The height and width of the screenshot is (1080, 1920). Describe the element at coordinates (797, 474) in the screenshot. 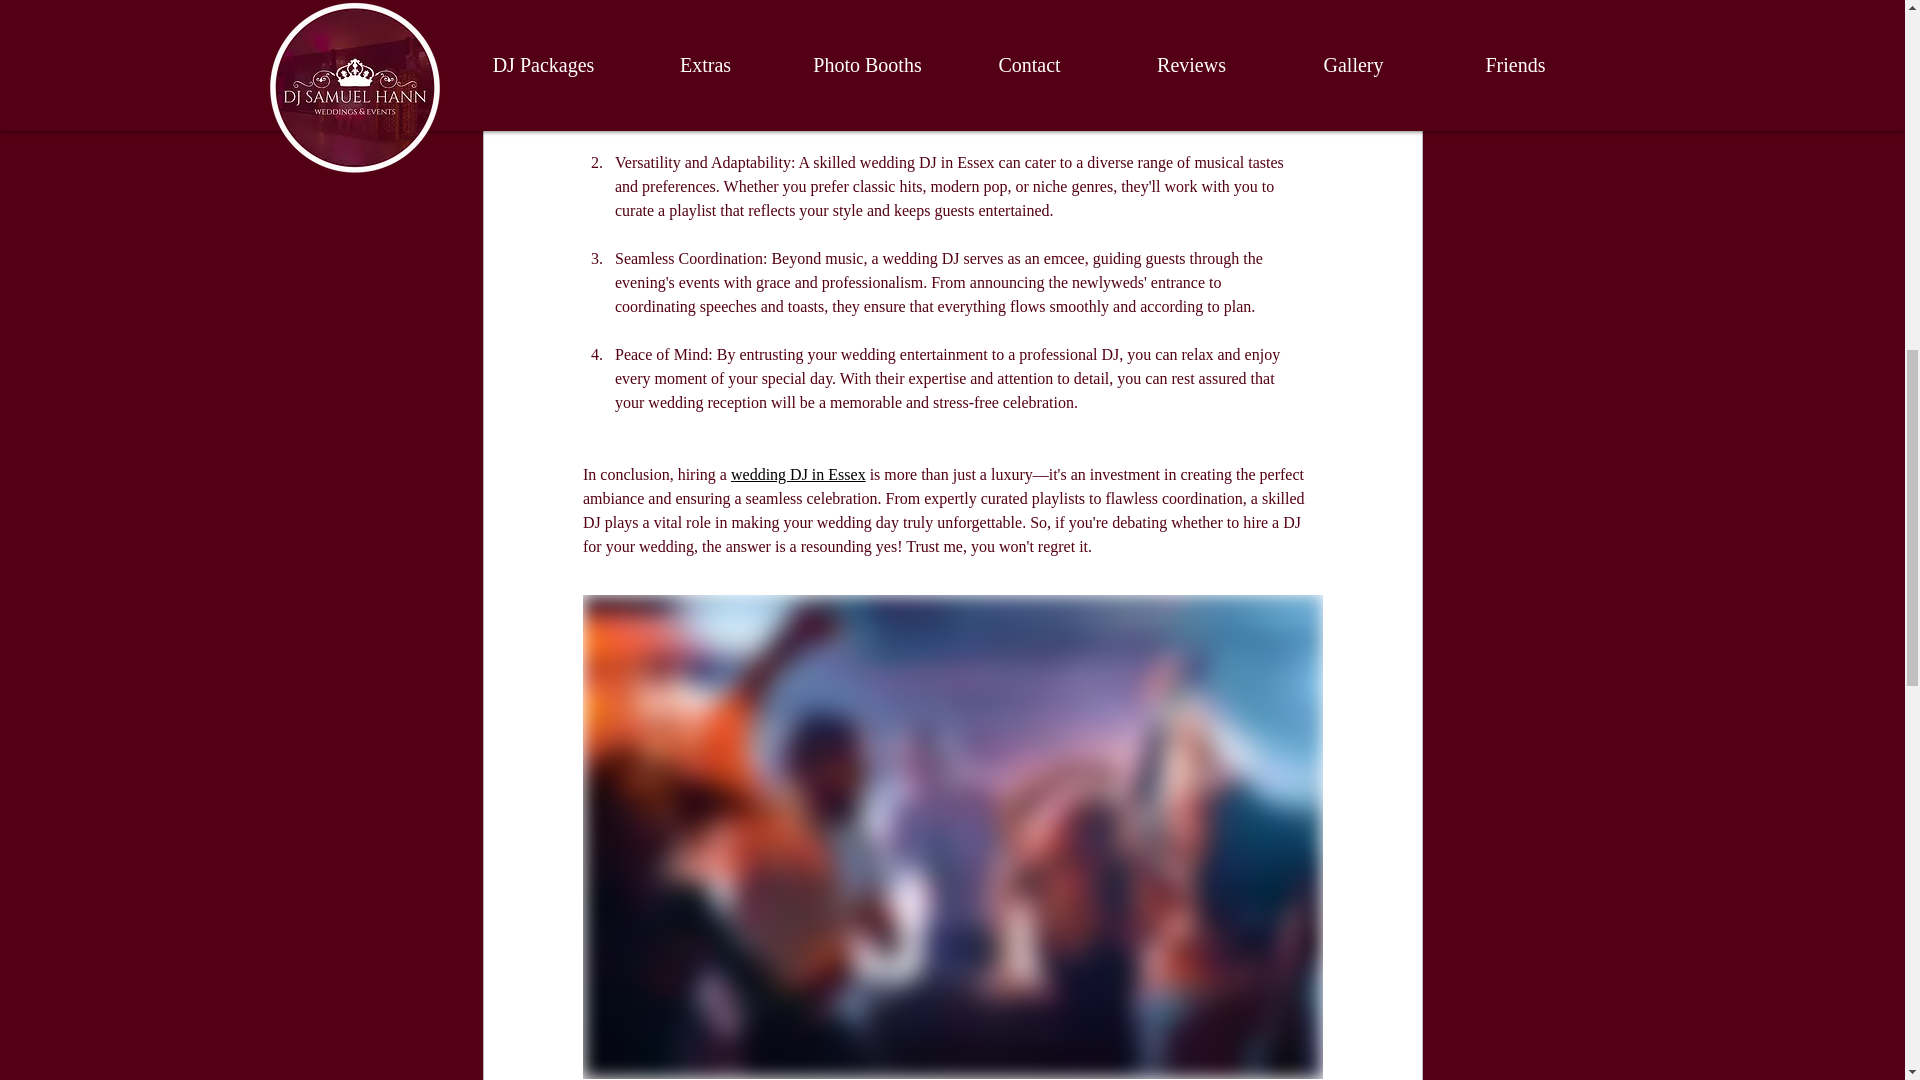

I see `wedding DJ in Essex` at that location.